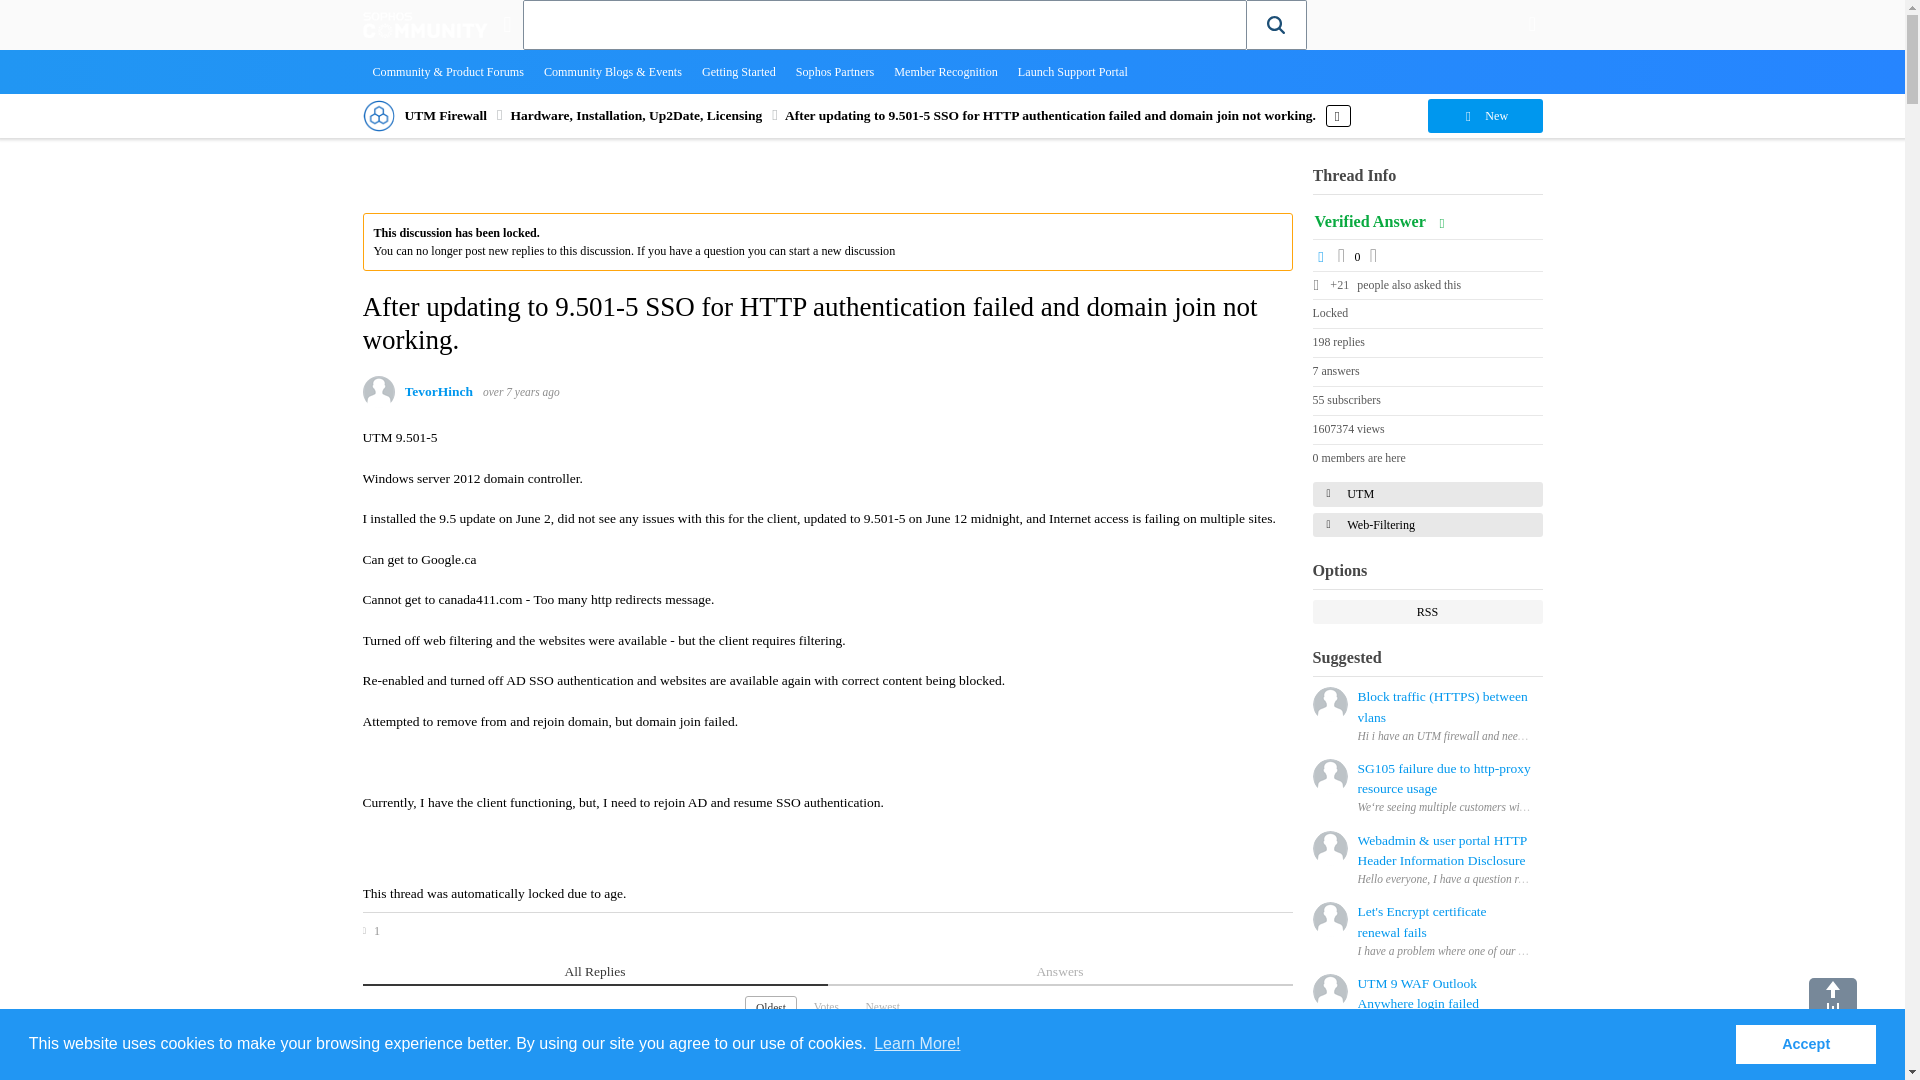  Describe the element at coordinates (946, 71) in the screenshot. I see `Member Recognition` at that location.